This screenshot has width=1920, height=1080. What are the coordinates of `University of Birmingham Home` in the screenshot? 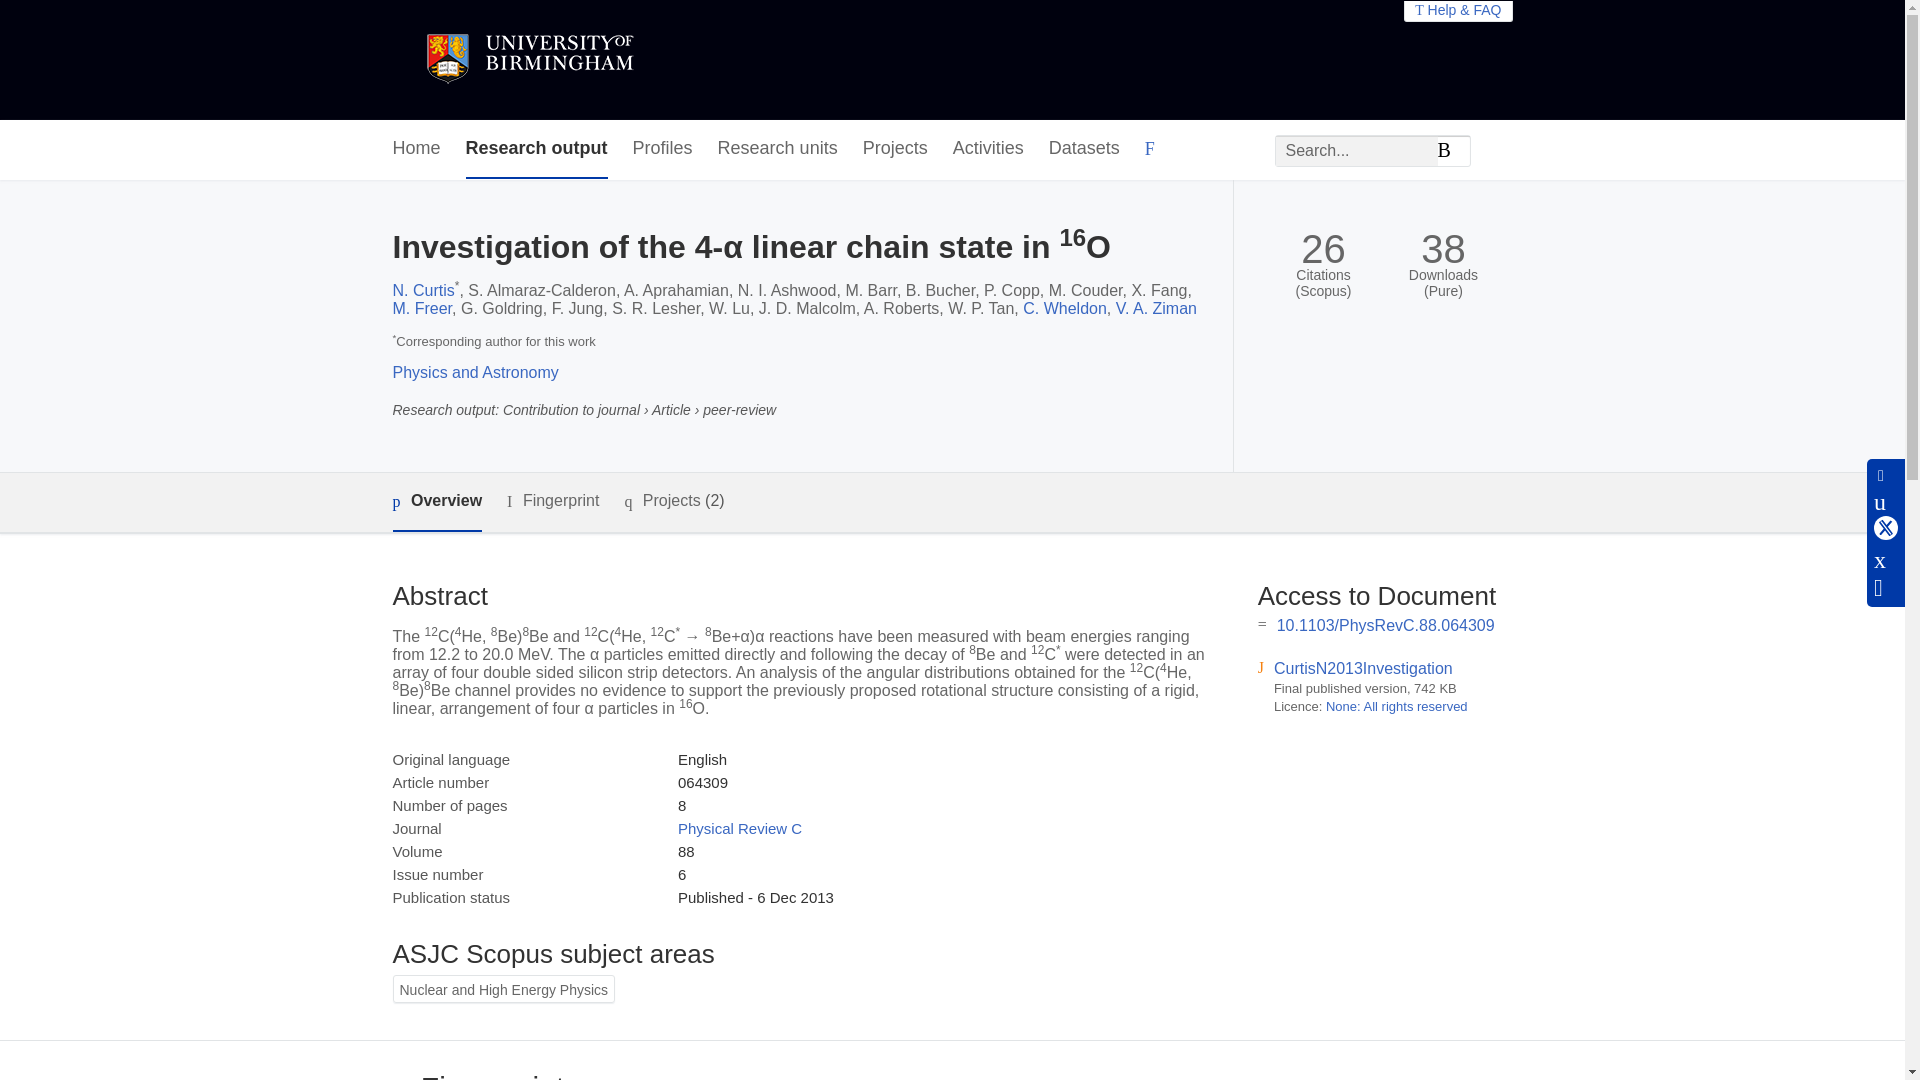 It's located at (528, 60).